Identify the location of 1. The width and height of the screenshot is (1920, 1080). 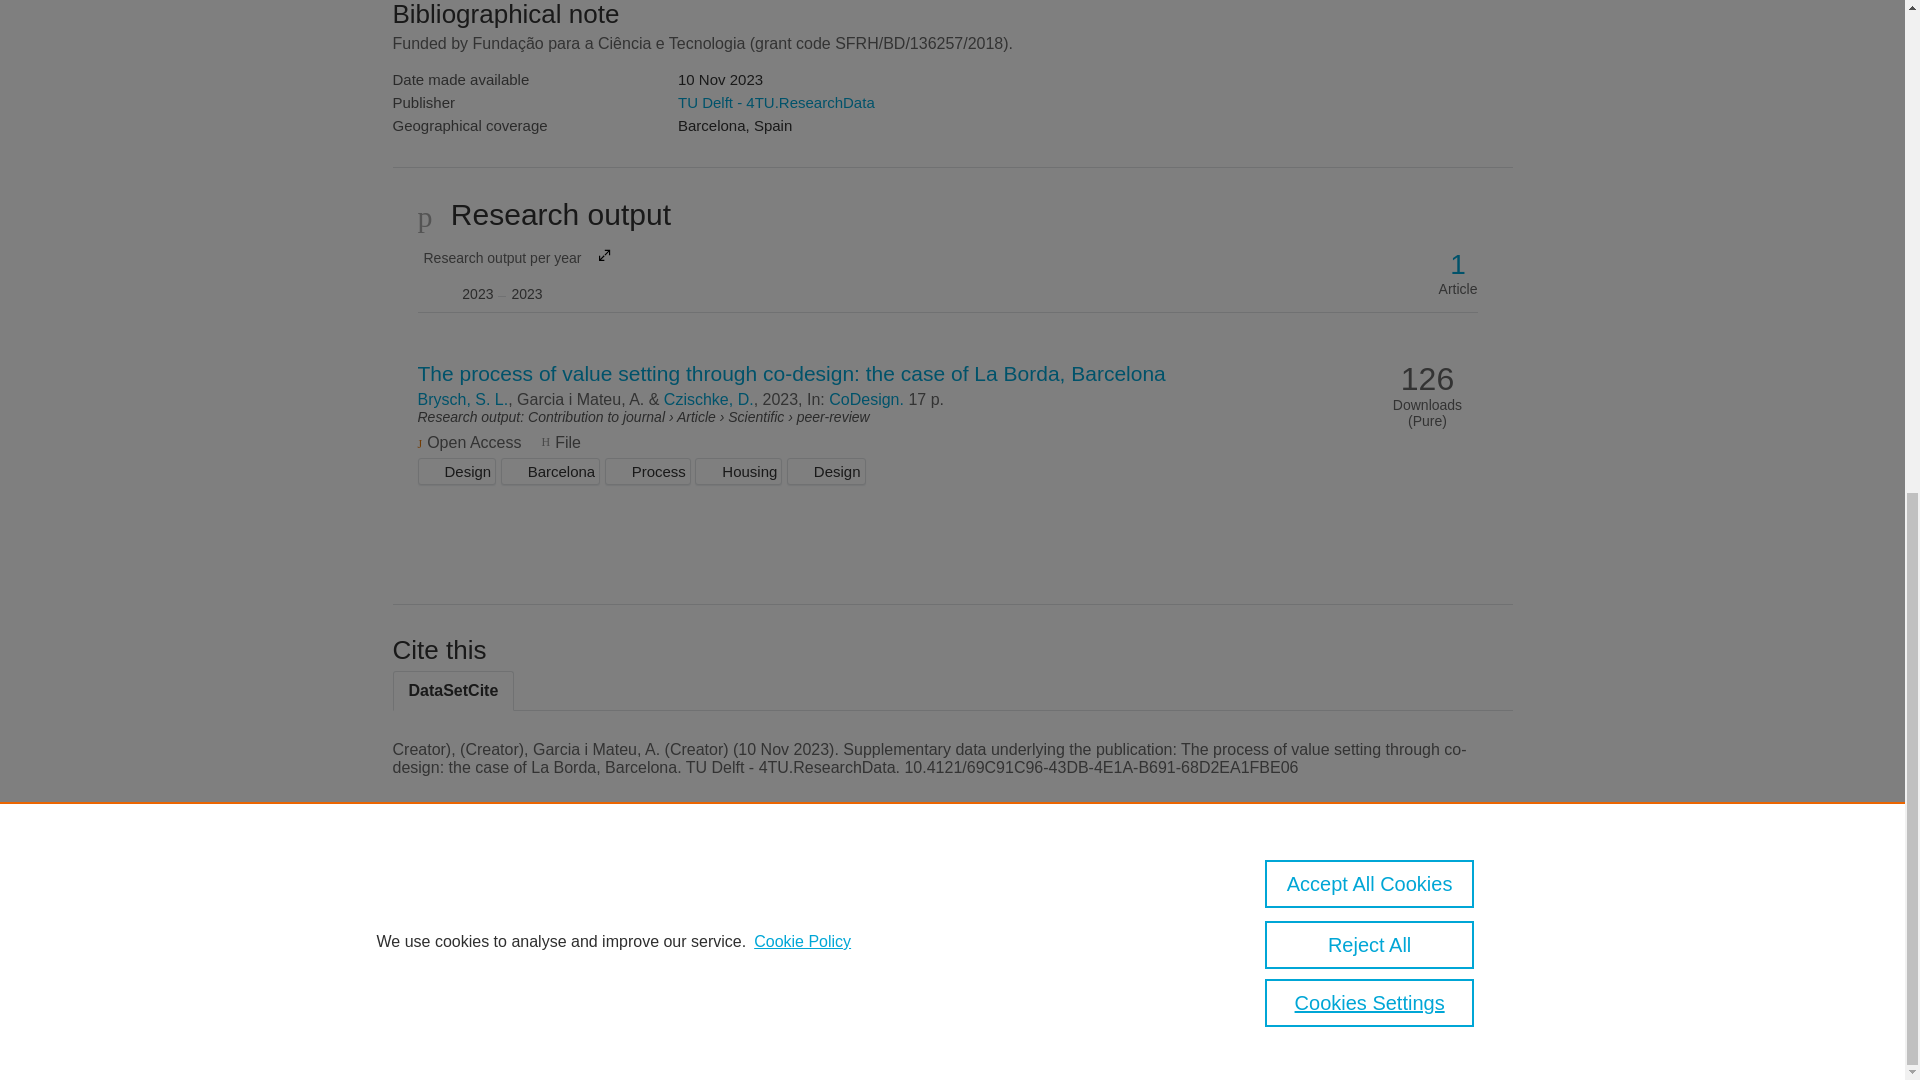
(1458, 264).